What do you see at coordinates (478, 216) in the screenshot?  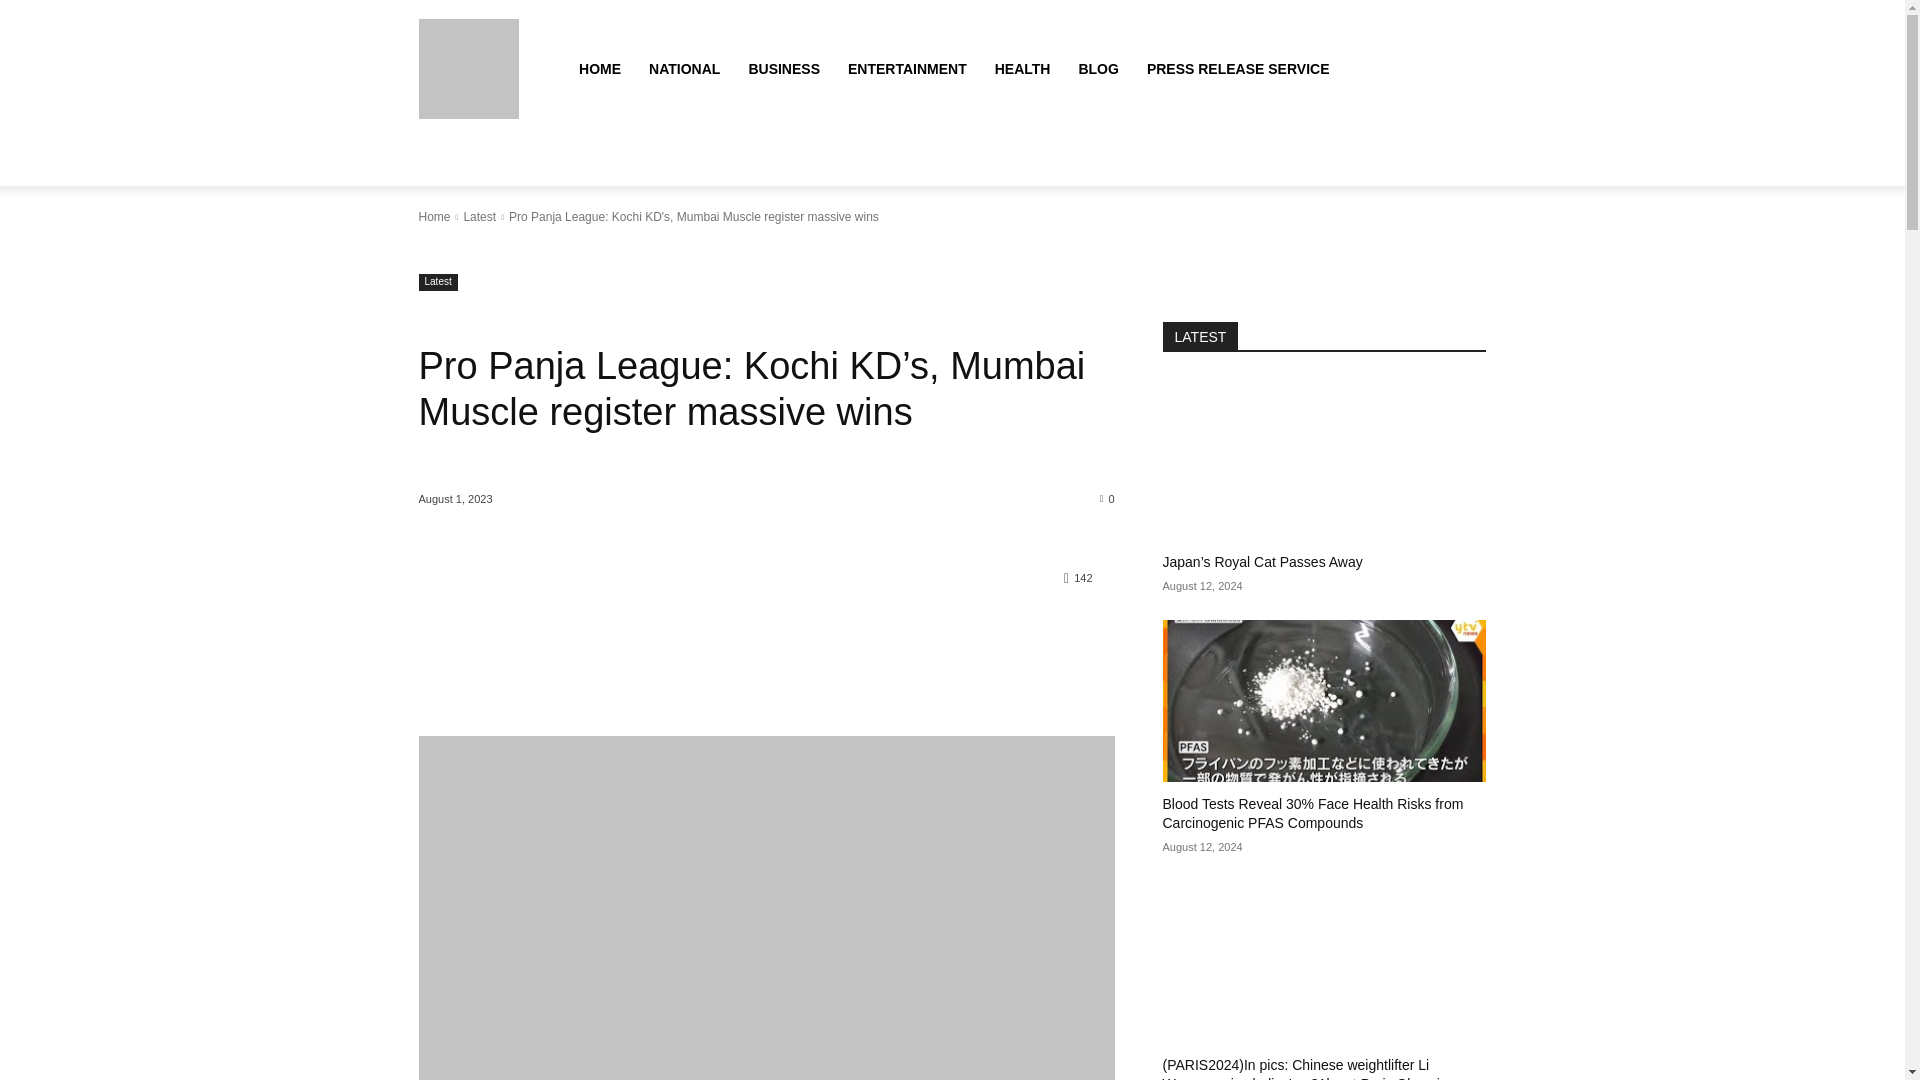 I see `Latest` at bounding box center [478, 216].